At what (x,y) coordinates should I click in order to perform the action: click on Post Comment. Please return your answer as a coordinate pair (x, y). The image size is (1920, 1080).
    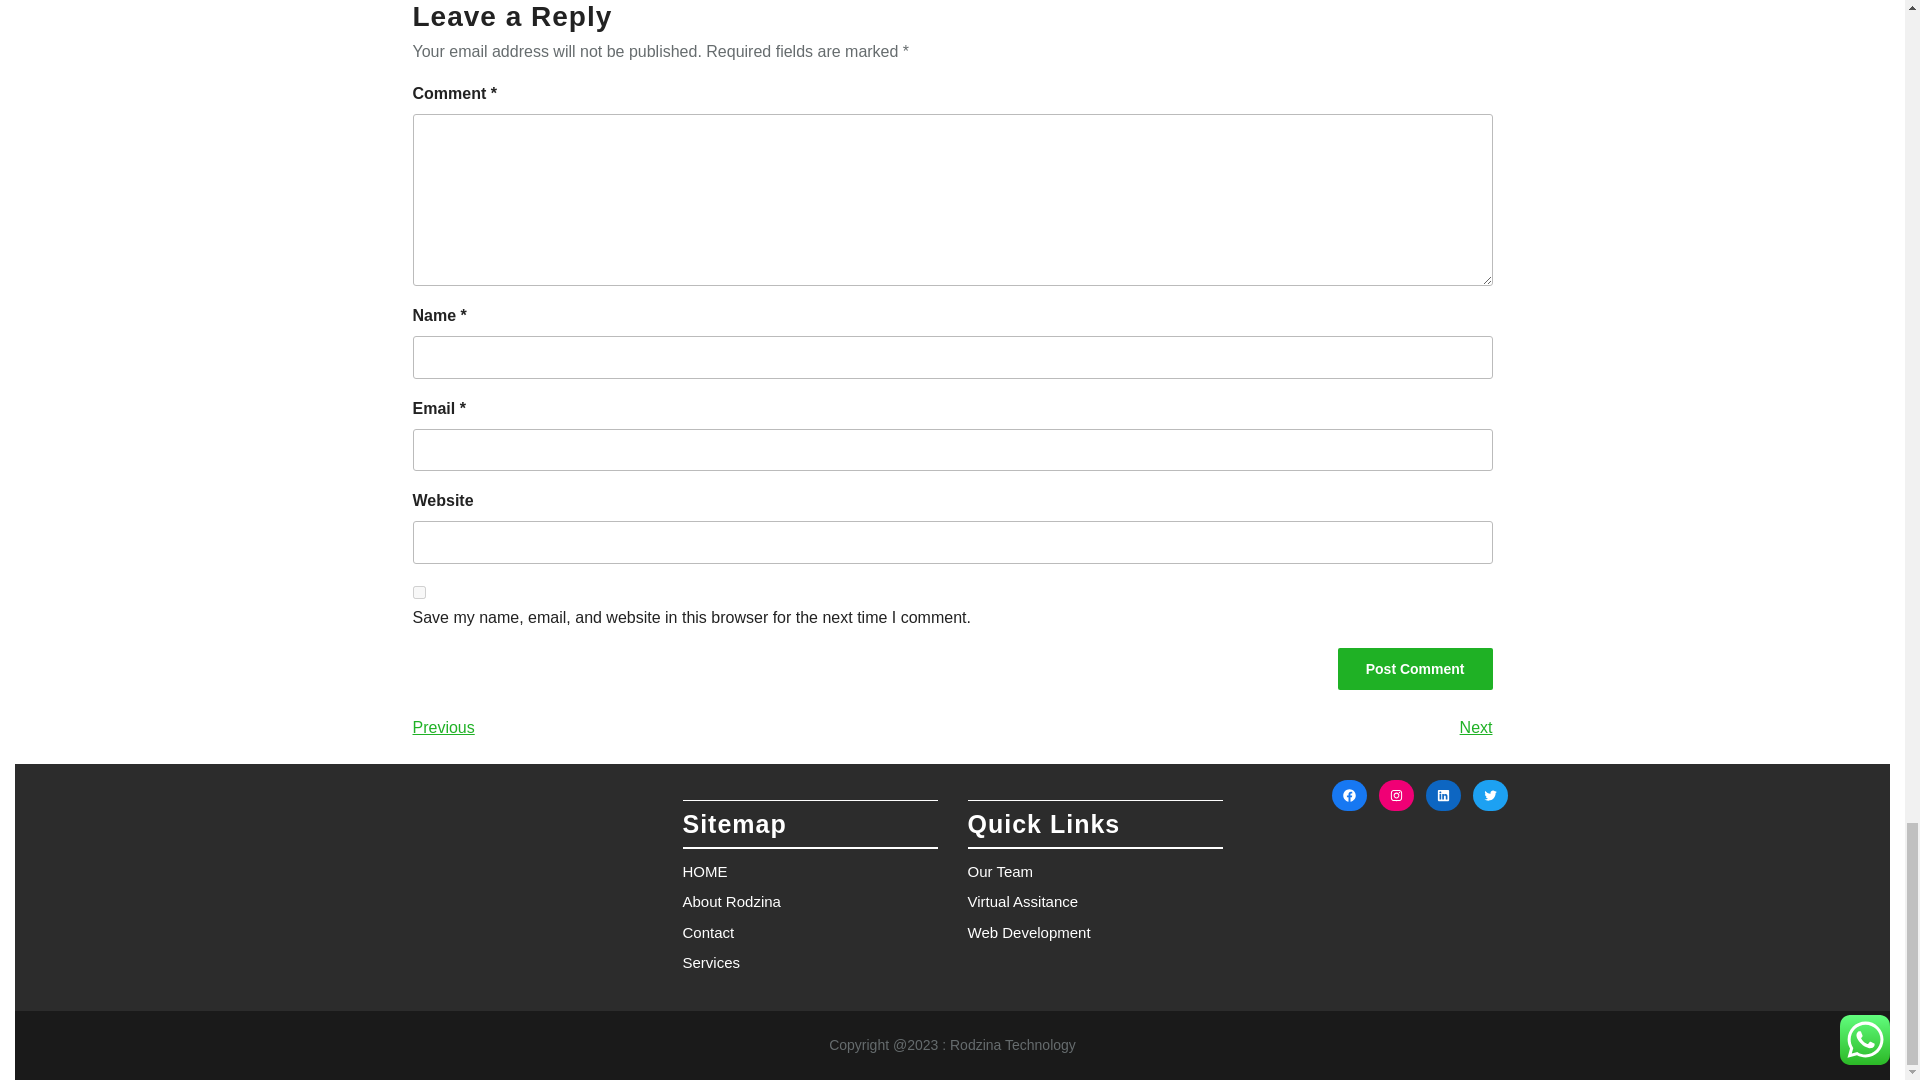
    Looking at the image, I should click on (1416, 669).